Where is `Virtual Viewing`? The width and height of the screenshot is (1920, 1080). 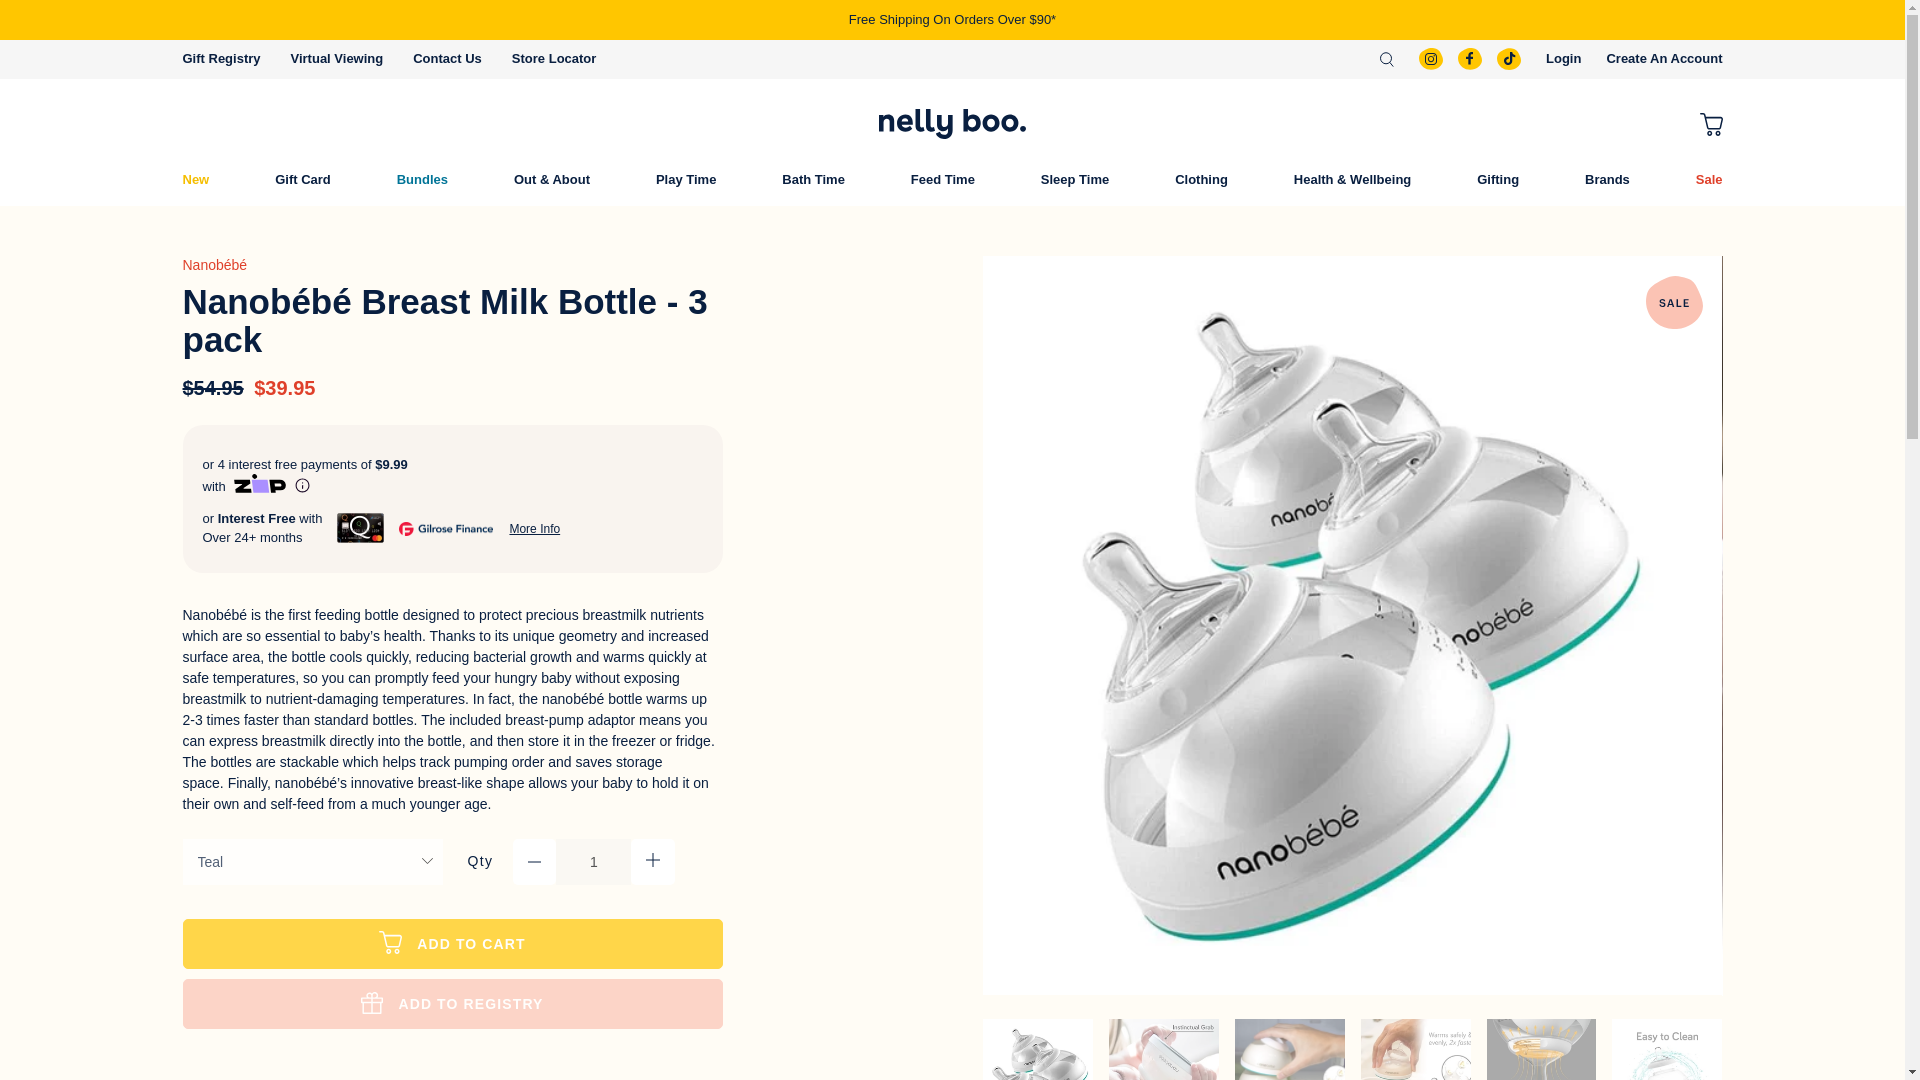
Virtual Viewing is located at coordinates (338, 58).